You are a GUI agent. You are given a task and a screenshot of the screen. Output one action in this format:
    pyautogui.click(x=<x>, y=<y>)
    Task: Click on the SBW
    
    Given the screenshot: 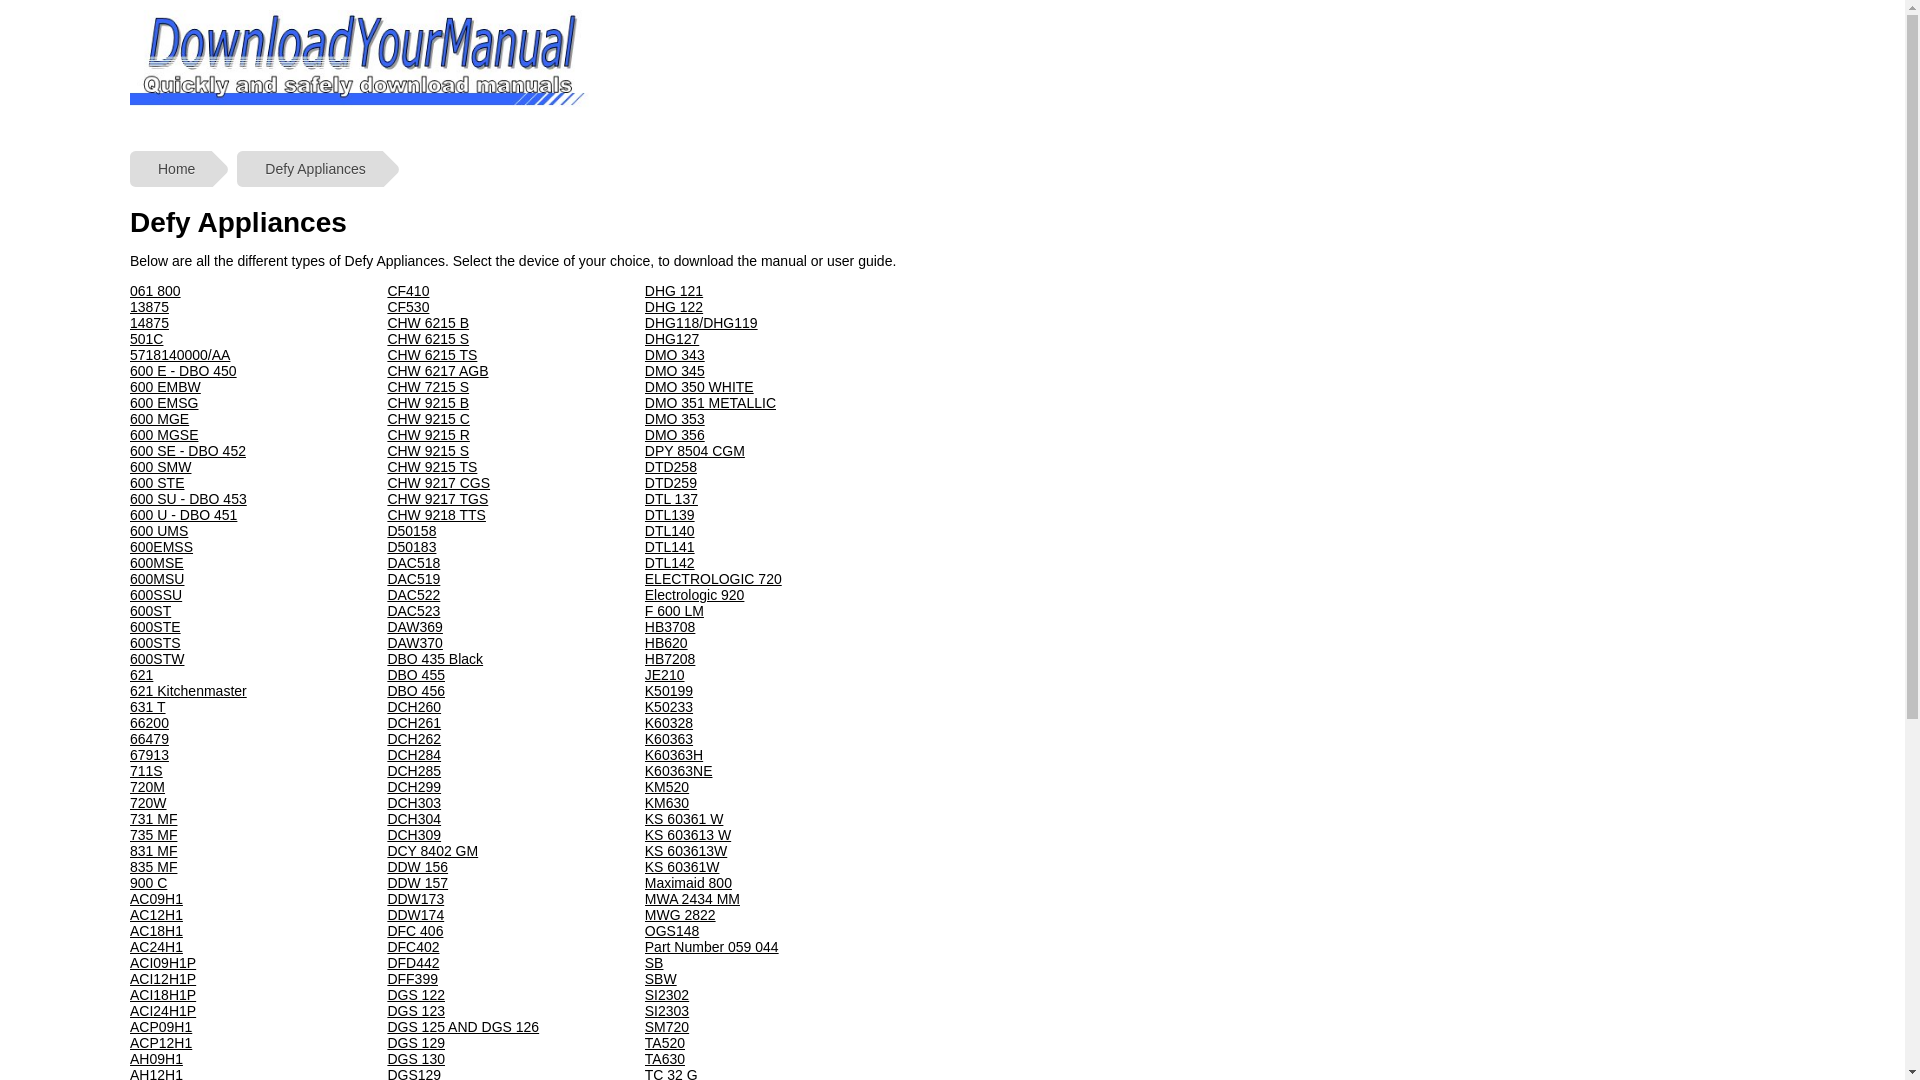 What is the action you would take?
    pyautogui.click(x=661, y=979)
    